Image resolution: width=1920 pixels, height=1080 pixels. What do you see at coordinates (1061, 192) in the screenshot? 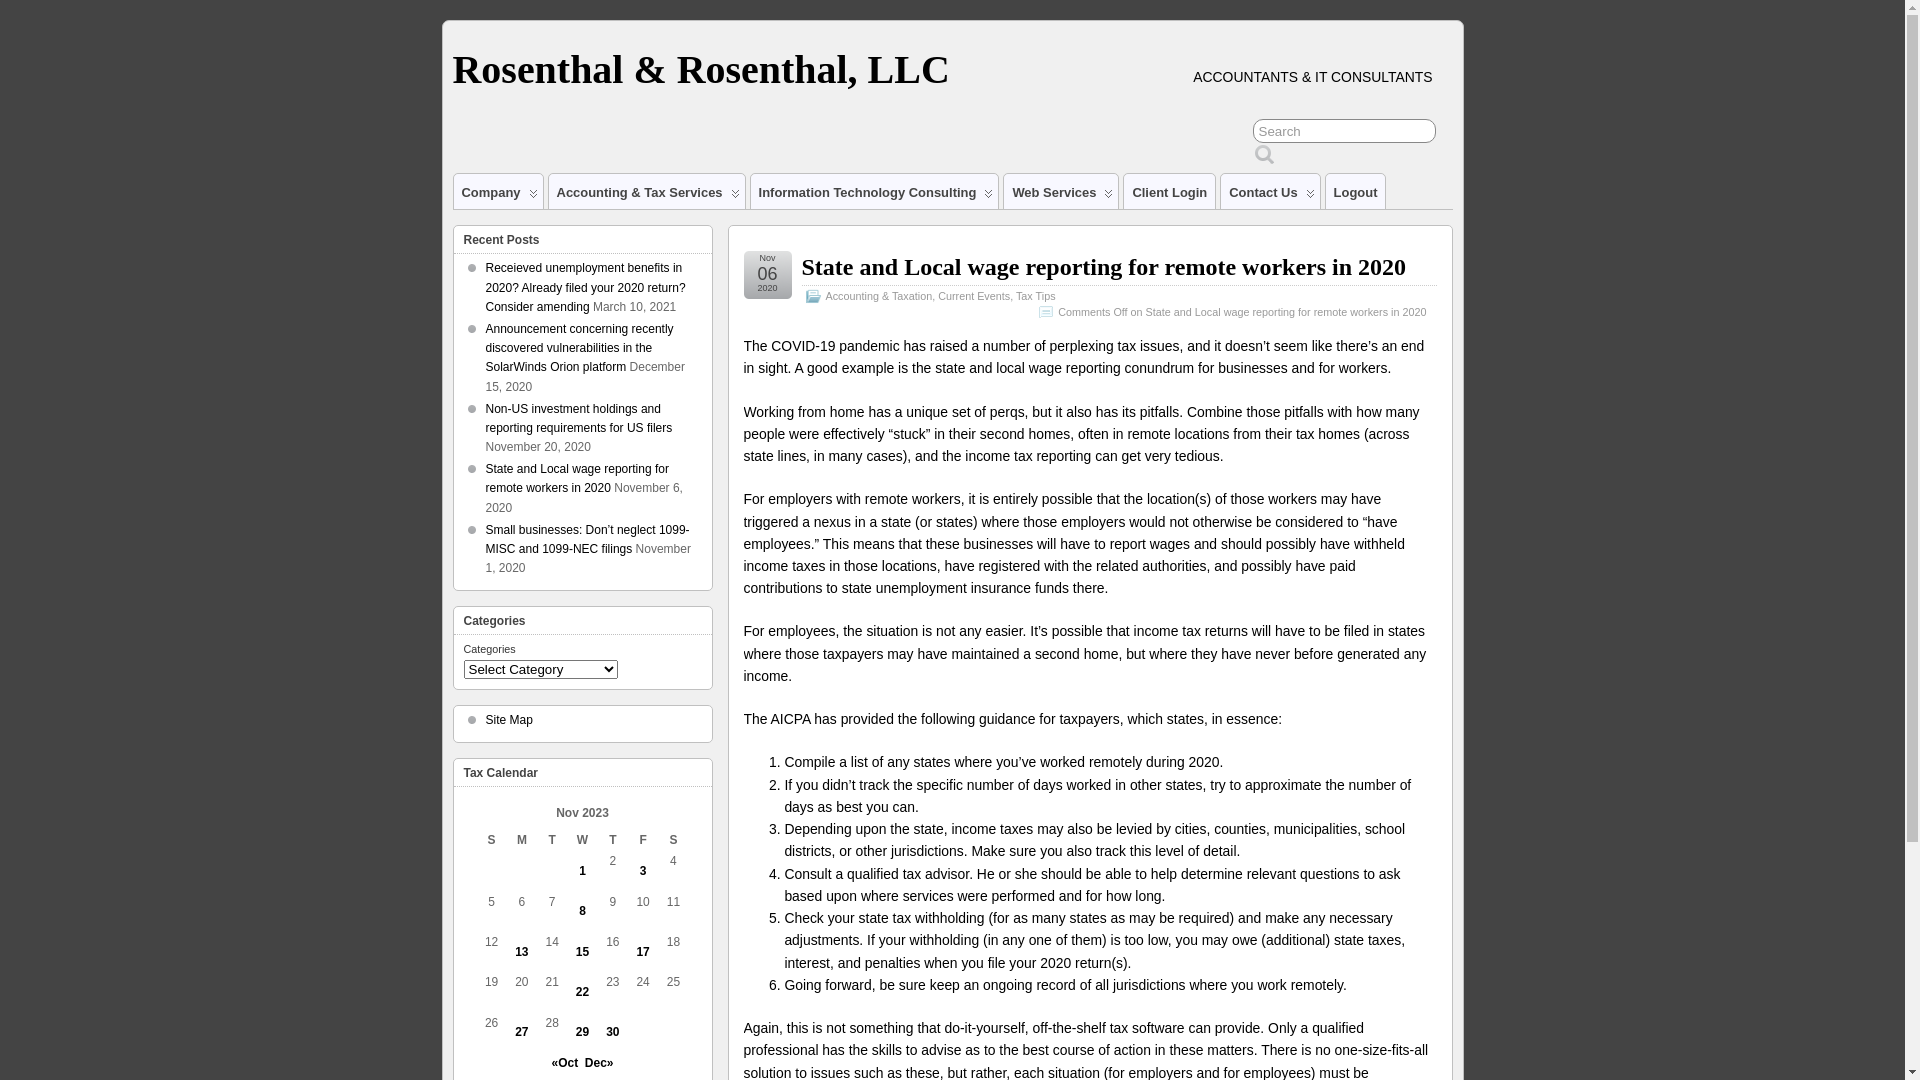
I see ` Web Services` at bounding box center [1061, 192].